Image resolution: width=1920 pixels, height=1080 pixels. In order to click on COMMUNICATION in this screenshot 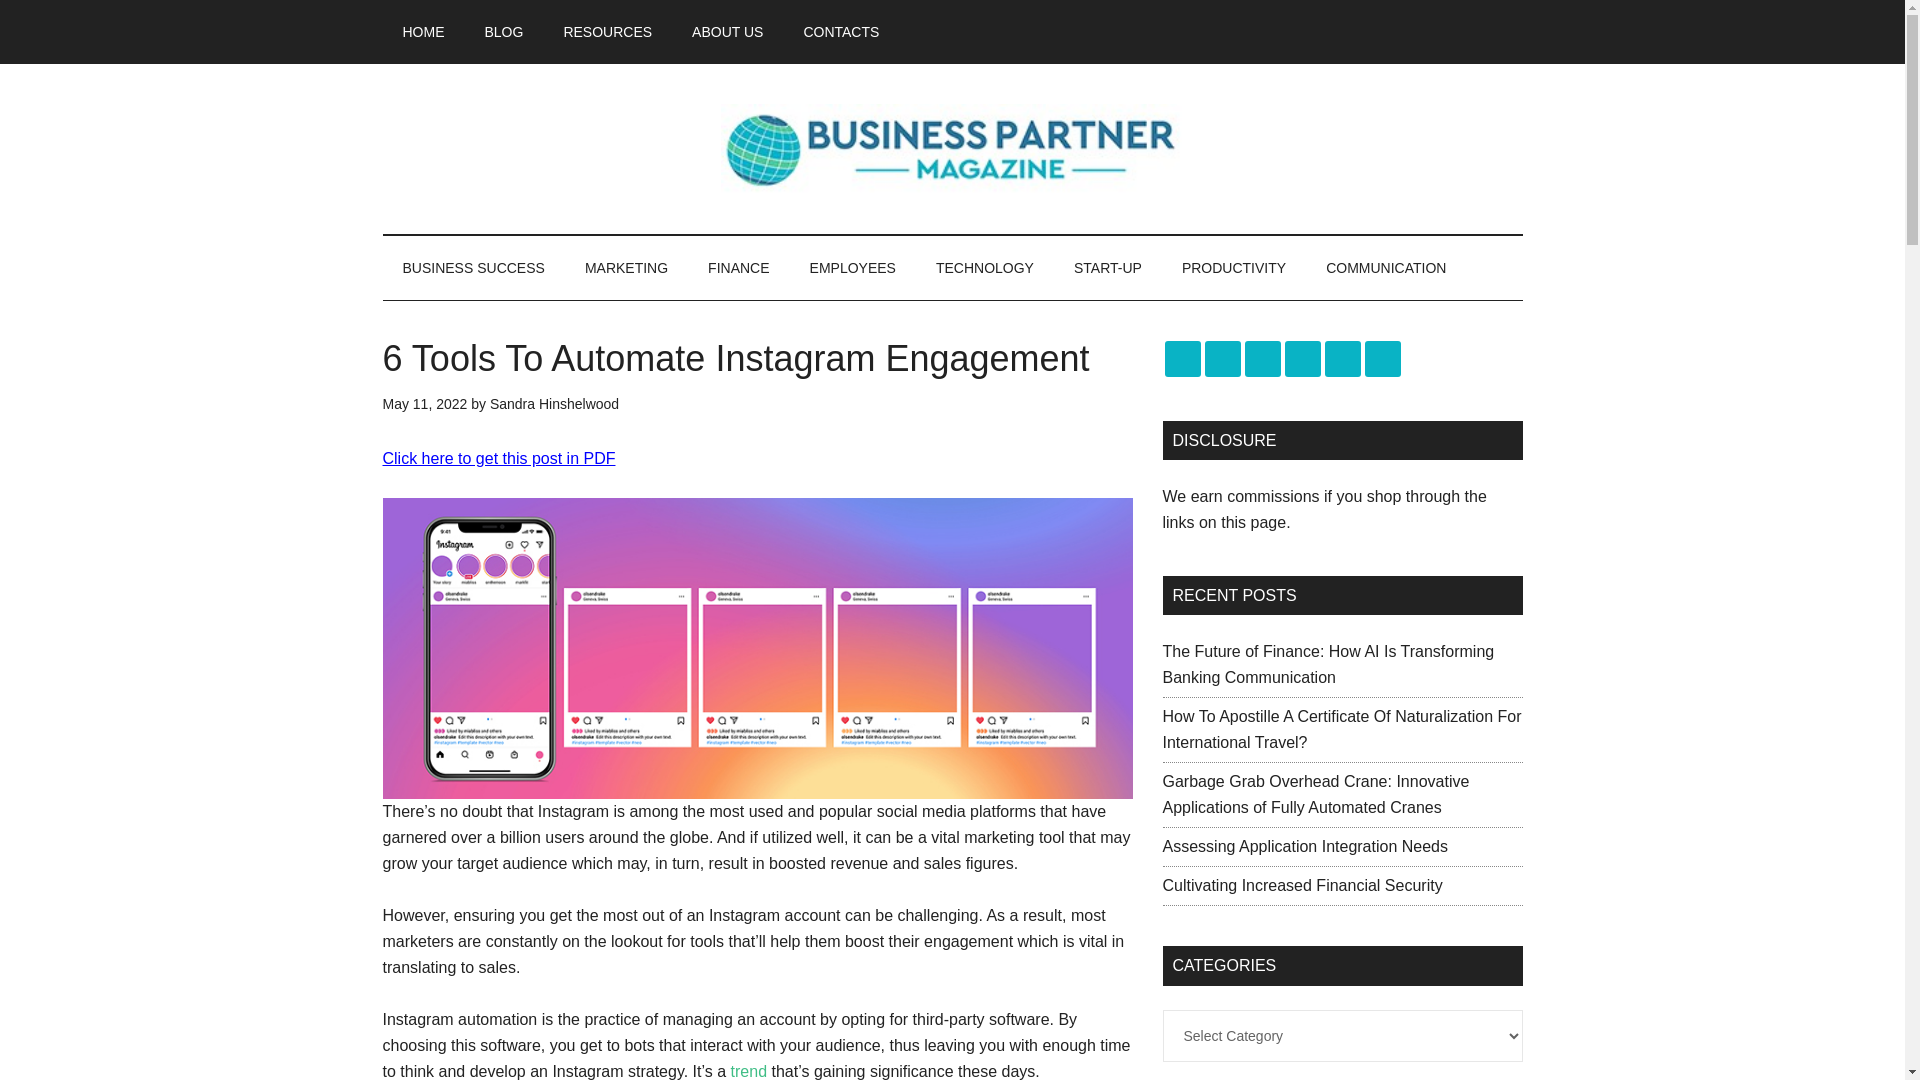, I will do `click(1386, 268)`.